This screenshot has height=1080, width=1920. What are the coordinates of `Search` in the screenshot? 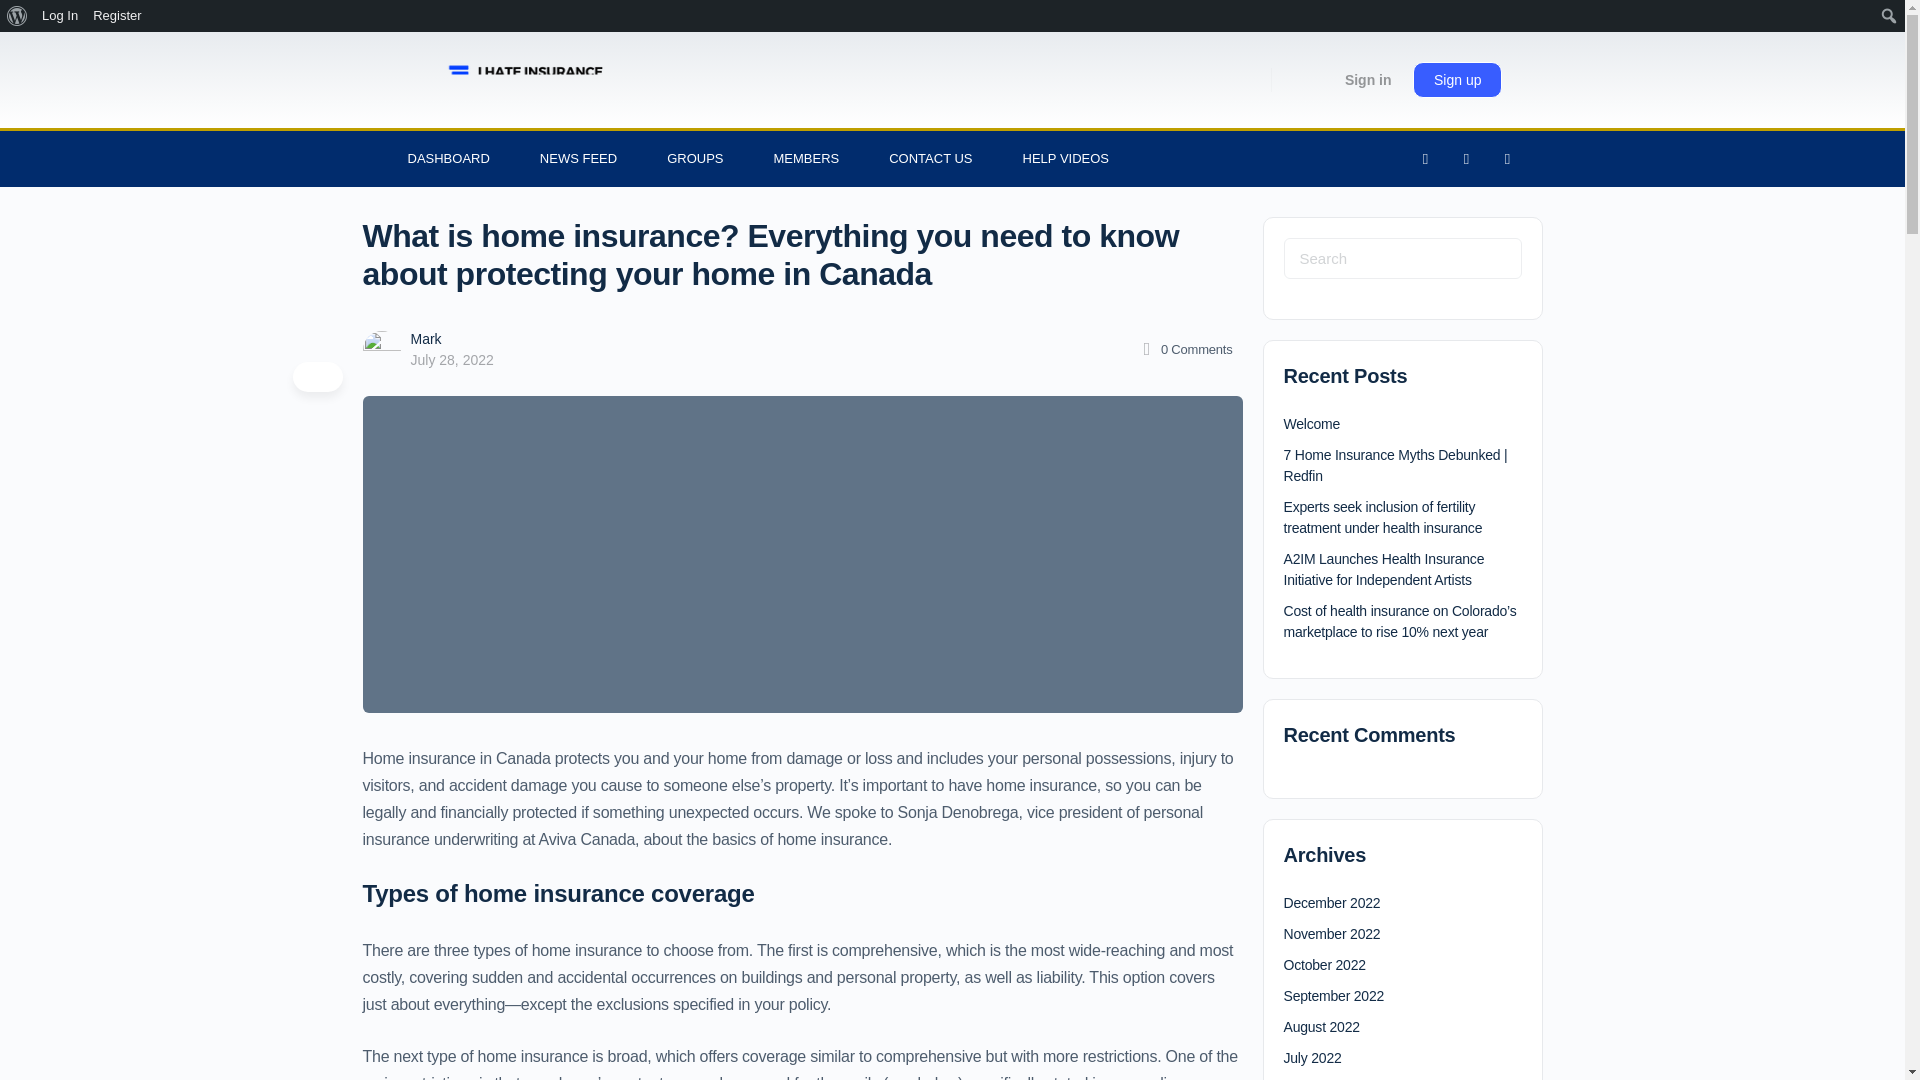 It's located at (21, 16).